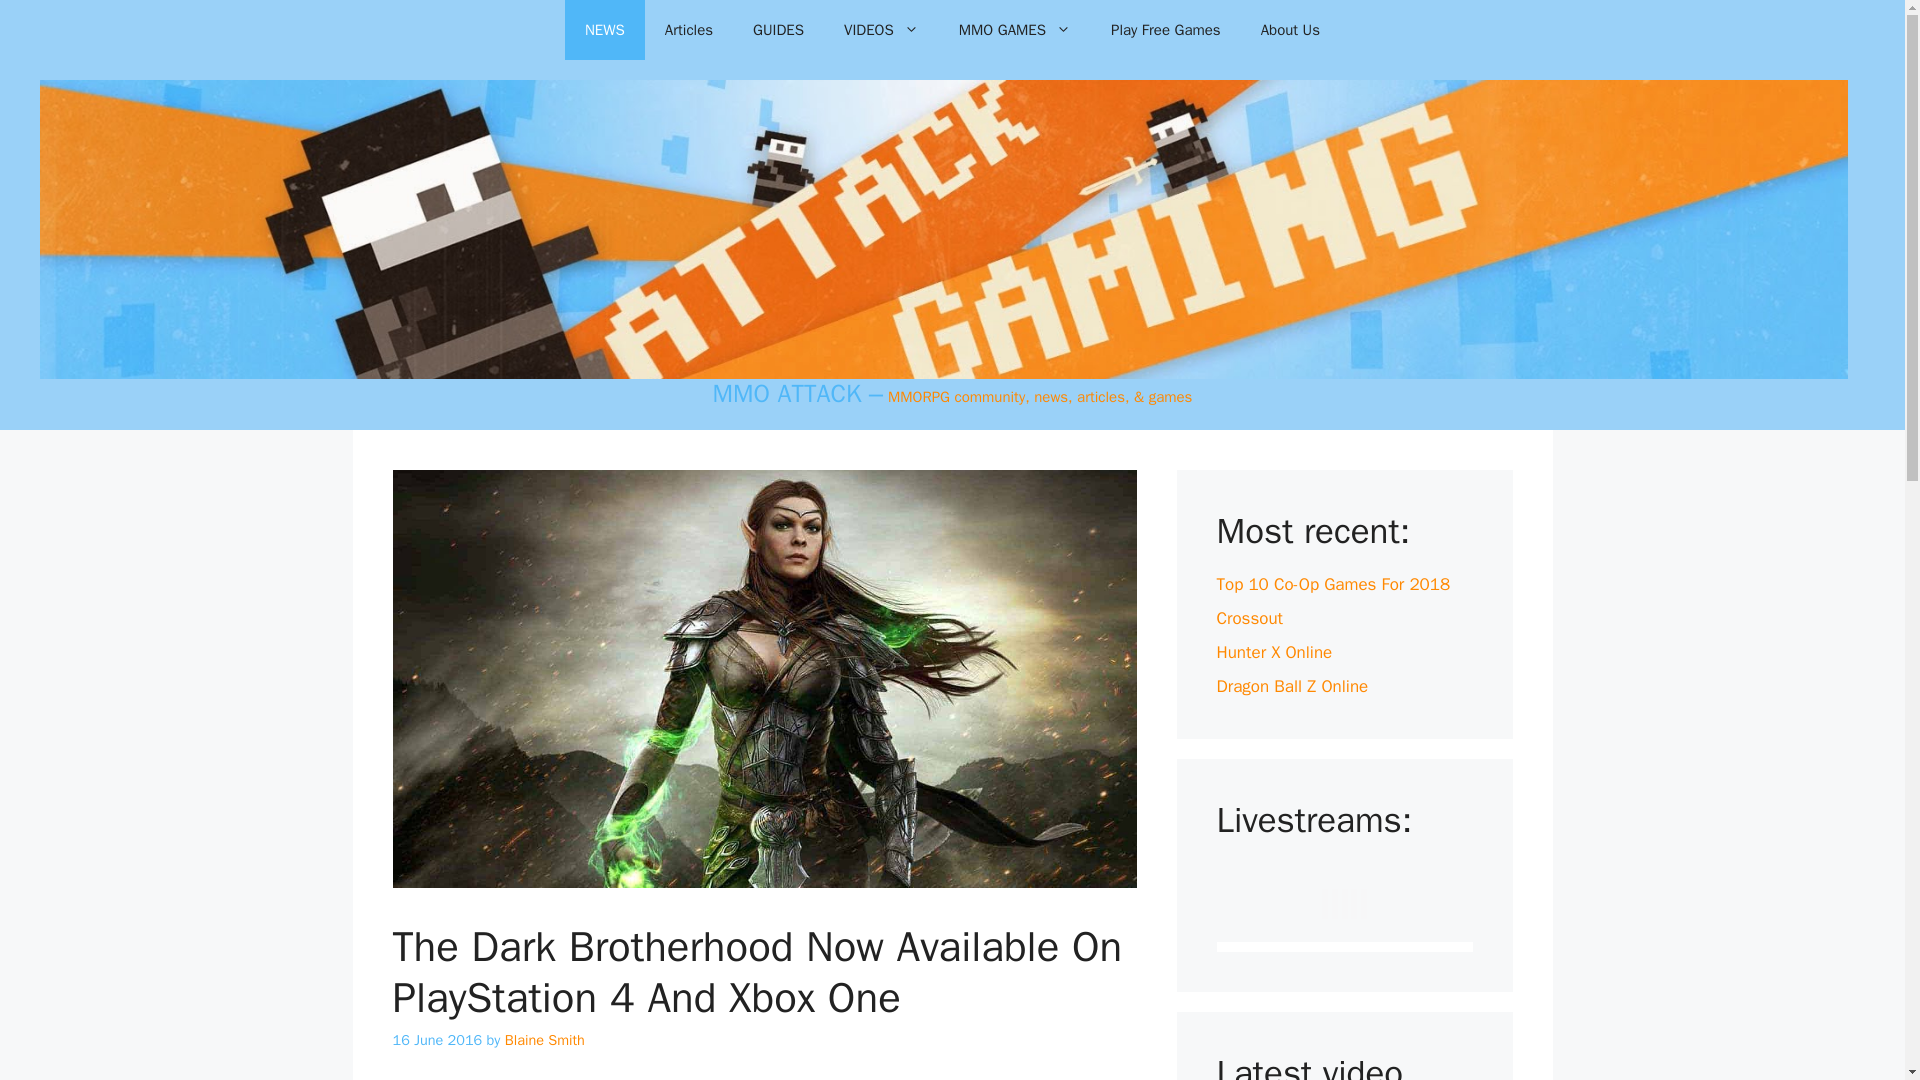 The height and width of the screenshot is (1080, 1920). What do you see at coordinates (1014, 30) in the screenshot?
I see `MMO GAMES` at bounding box center [1014, 30].